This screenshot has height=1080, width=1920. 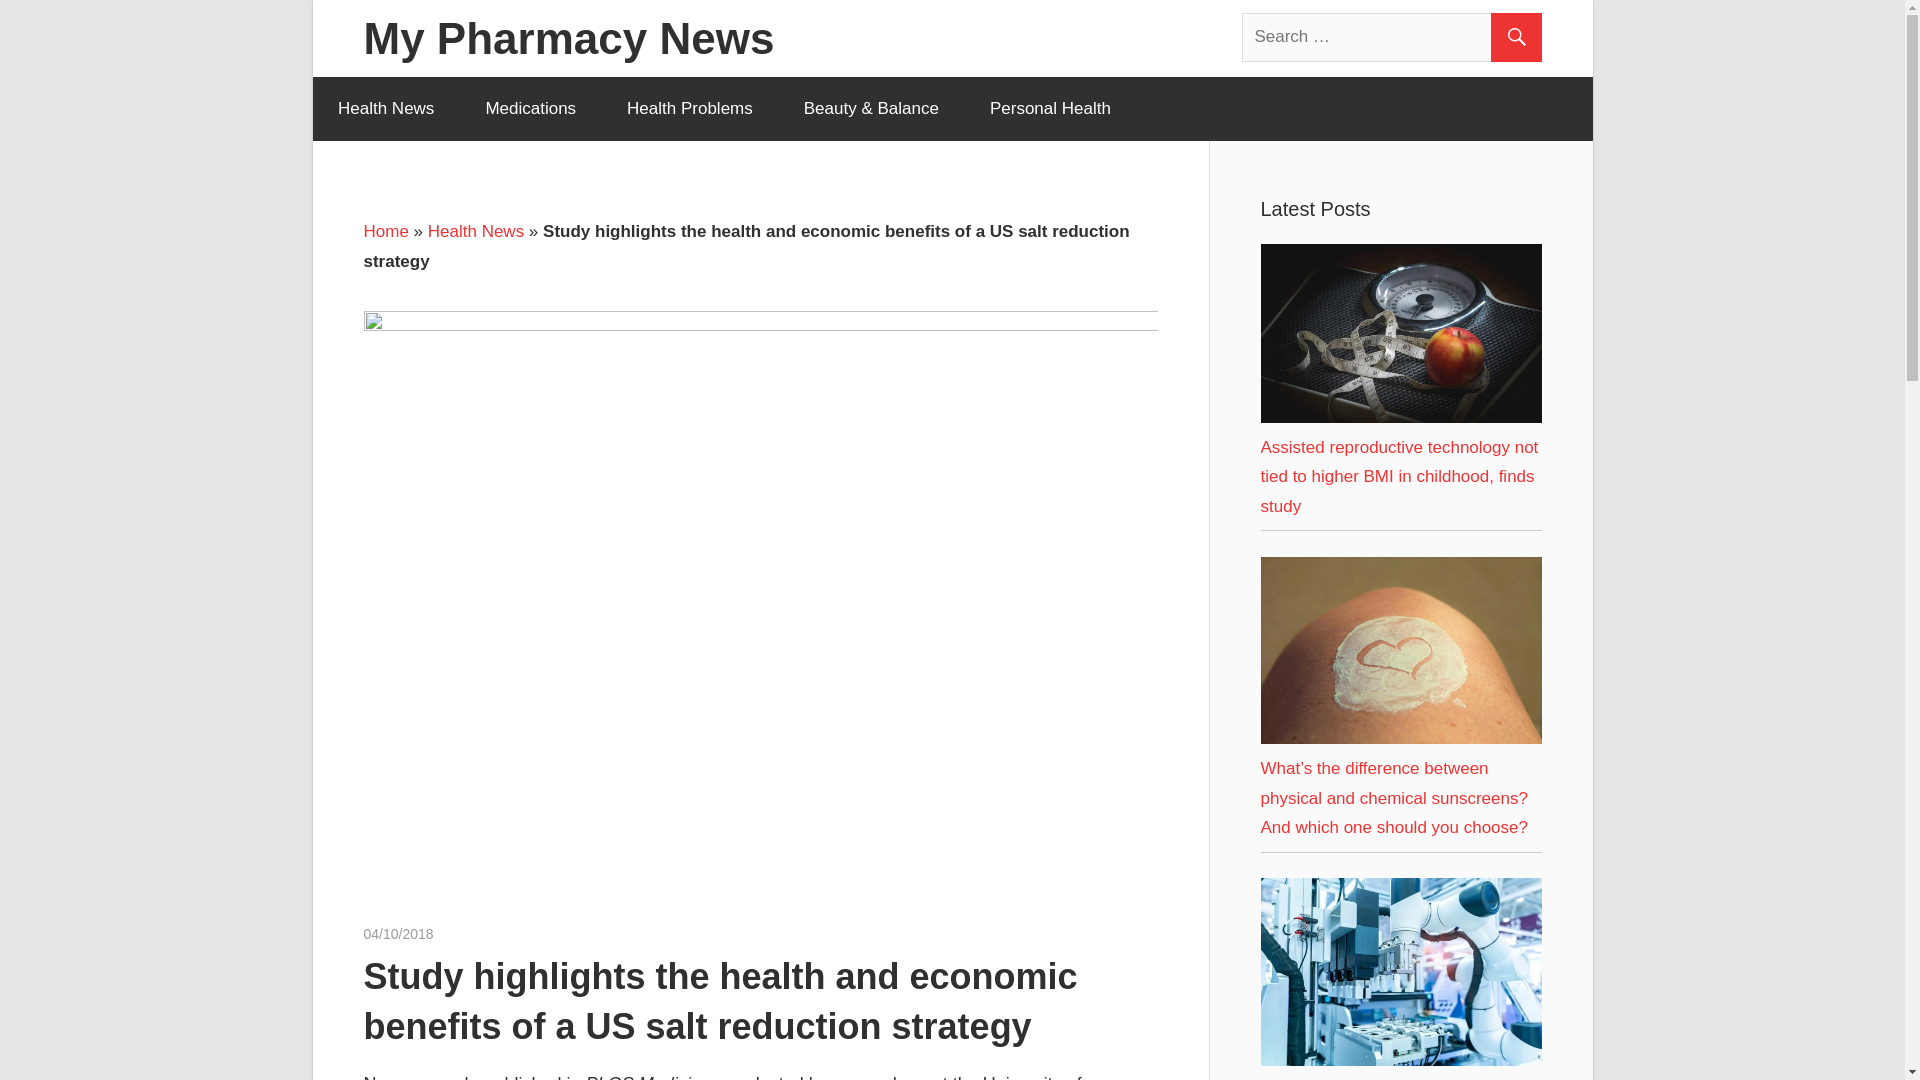 What do you see at coordinates (531, 108) in the screenshot?
I see `Medications` at bounding box center [531, 108].